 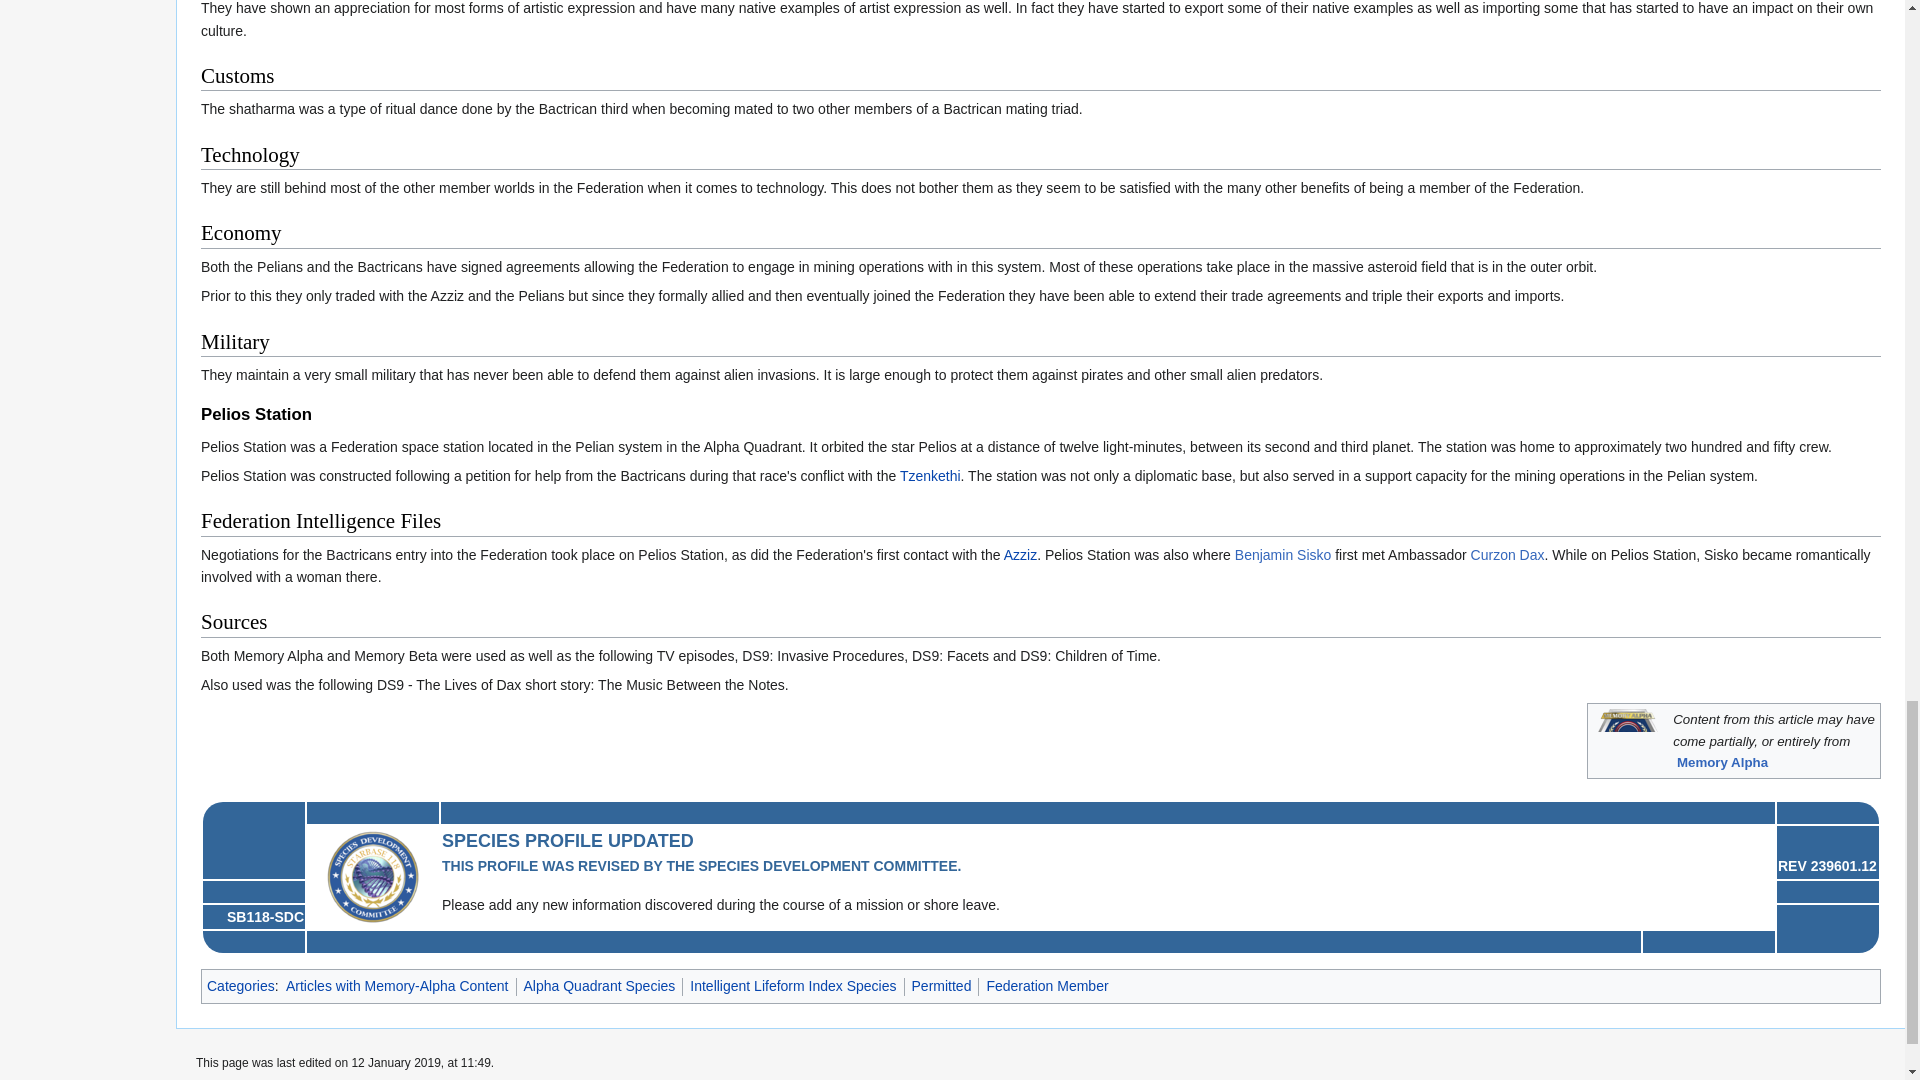 What do you see at coordinates (1722, 762) in the screenshot?
I see `ma:Main Page` at bounding box center [1722, 762].